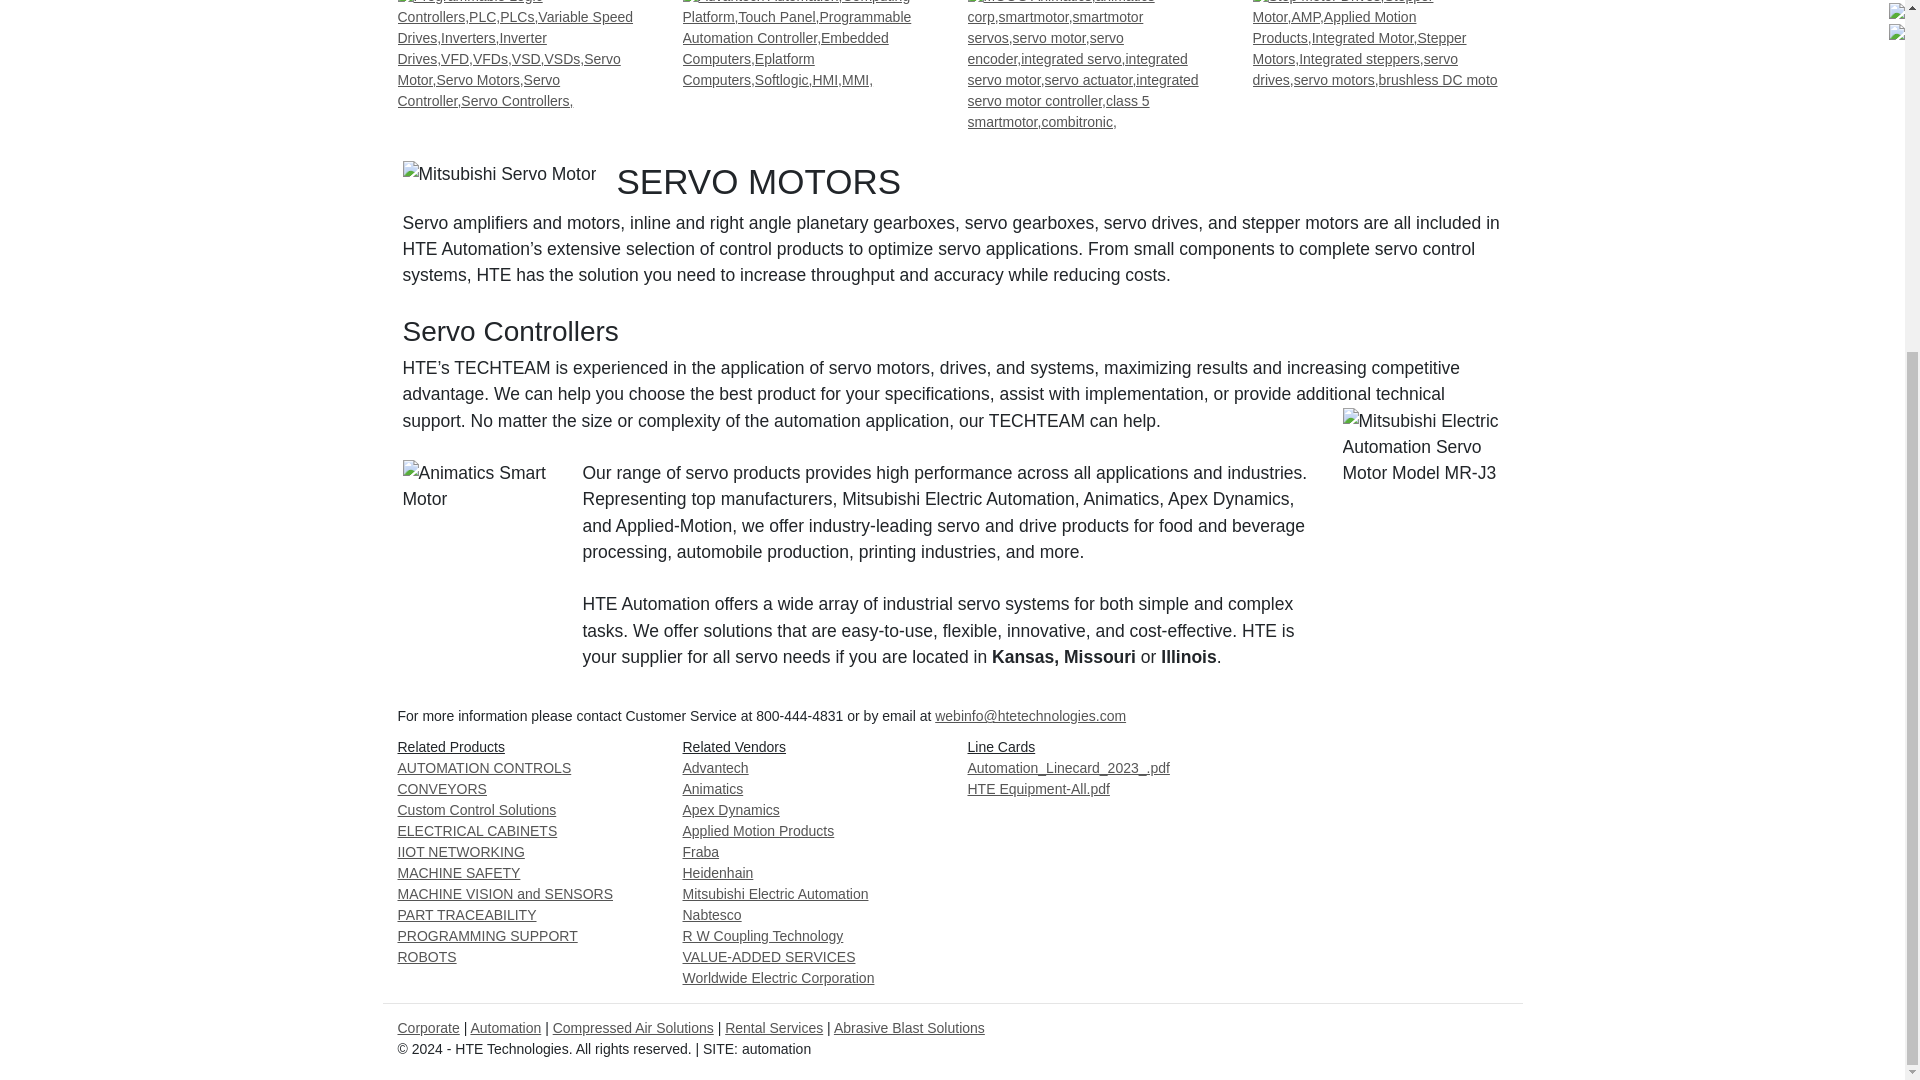 The width and height of the screenshot is (1920, 1080). What do you see at coordinates (1095, 66) in the screenshot?
I see `Servo Motors` at bounding box center [1095, 66].